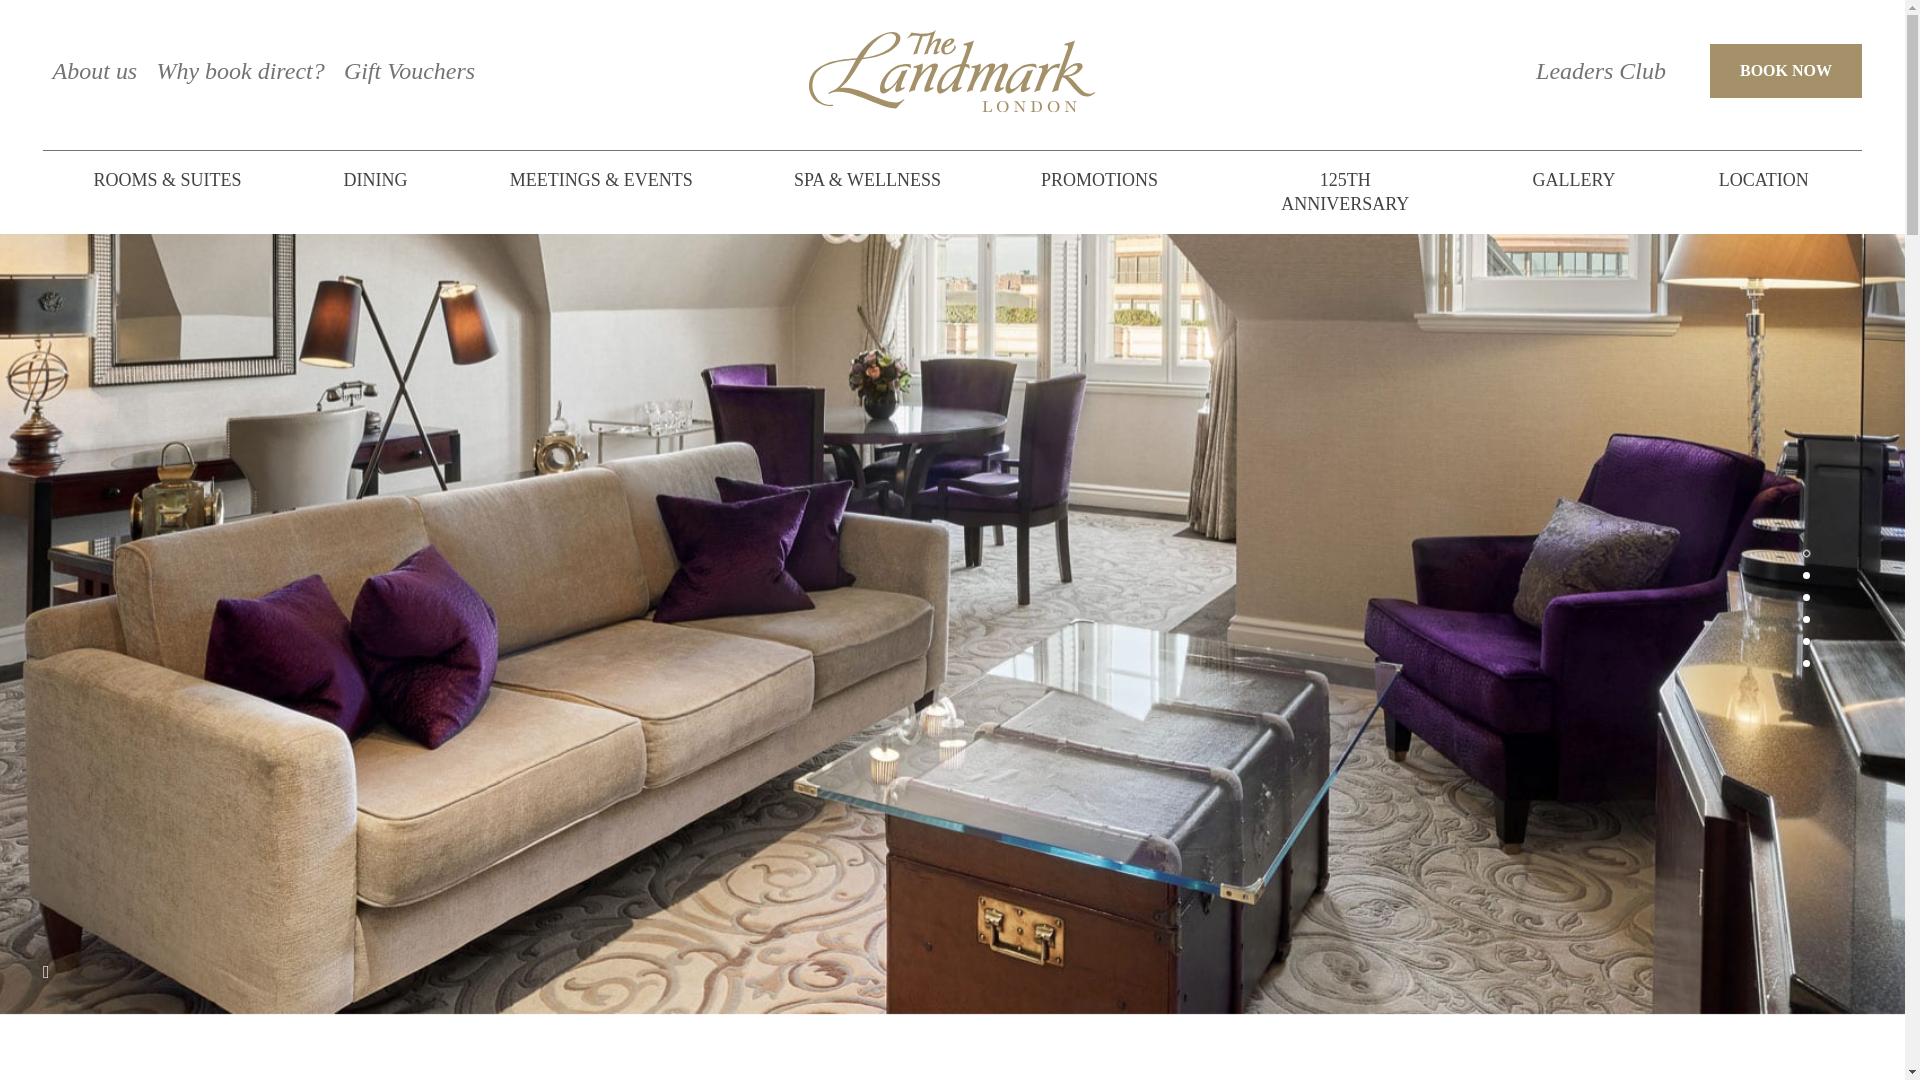 Image resolution: width=1920 pixels, height=1080 pixels. I want to click on Offers, so click(1098, 180).